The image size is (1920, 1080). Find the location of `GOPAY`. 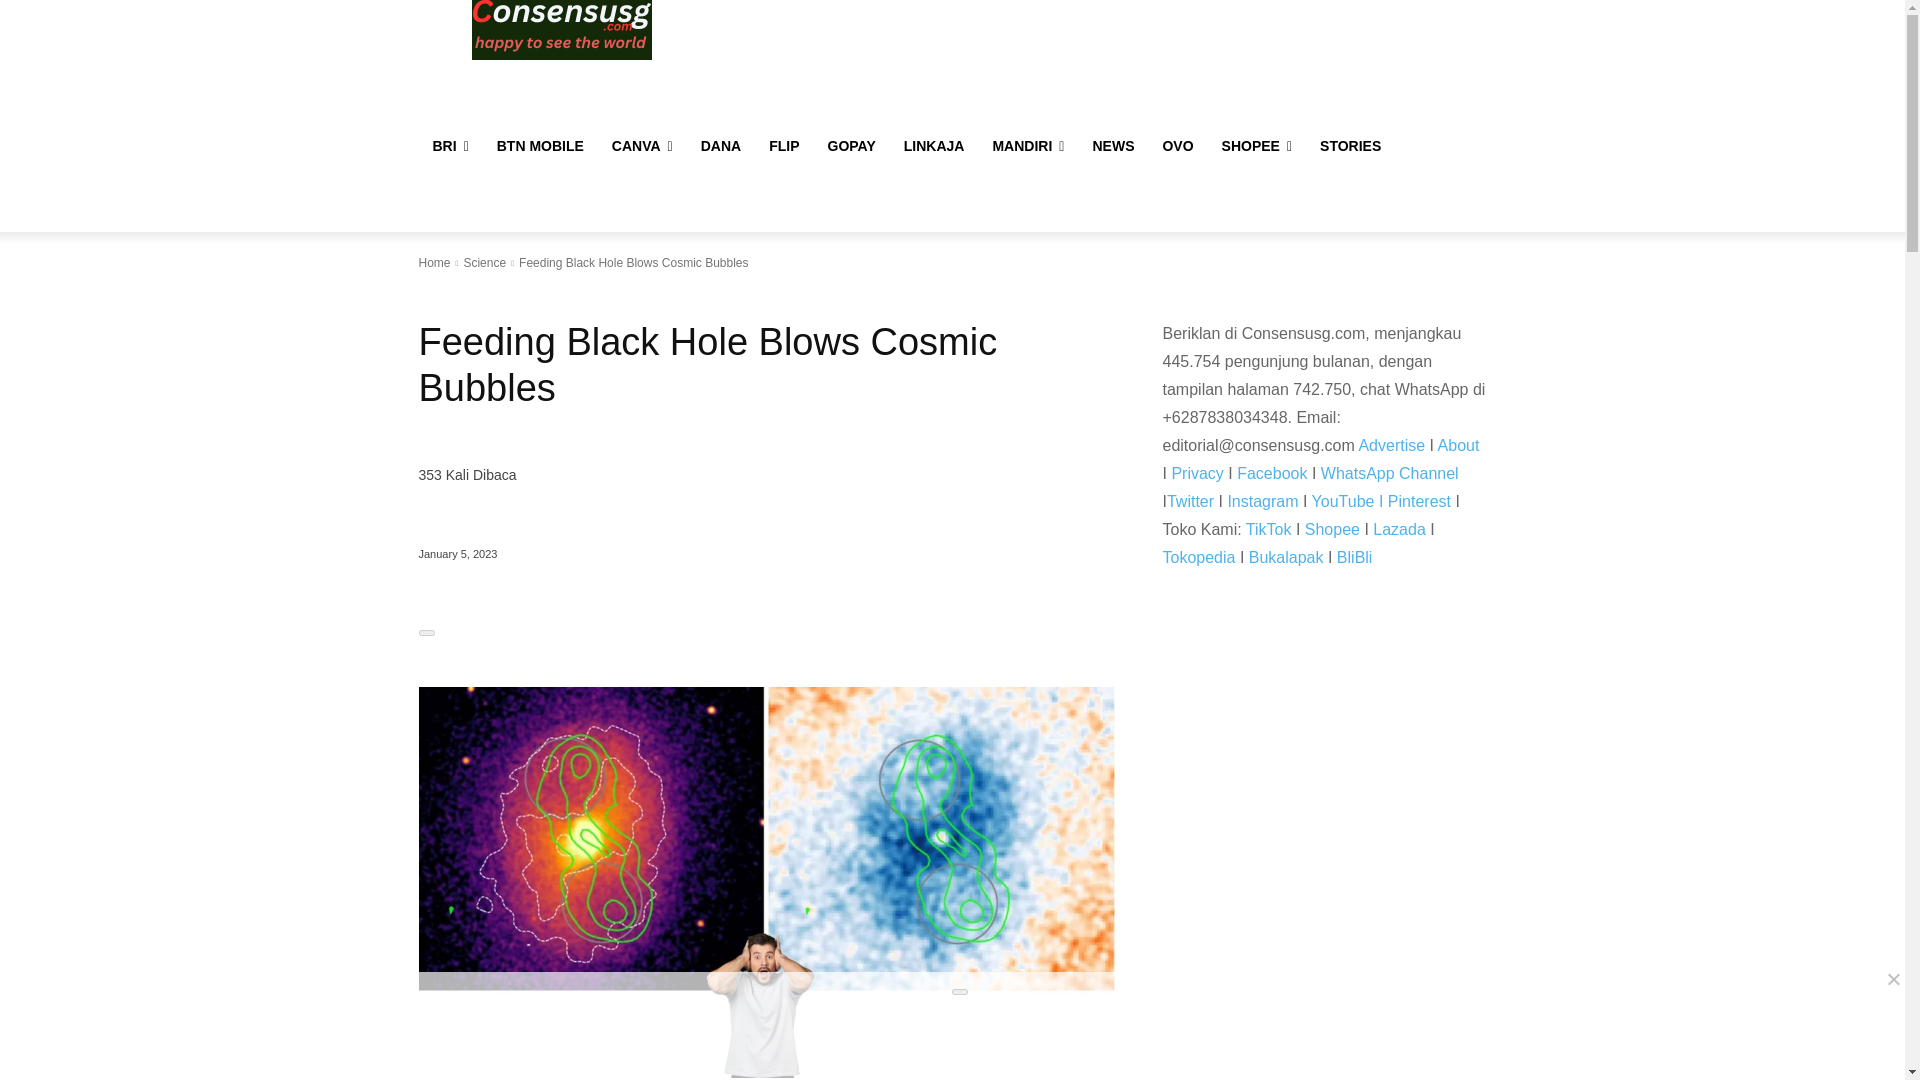

GOPAY is located at coordinates (852, 146).